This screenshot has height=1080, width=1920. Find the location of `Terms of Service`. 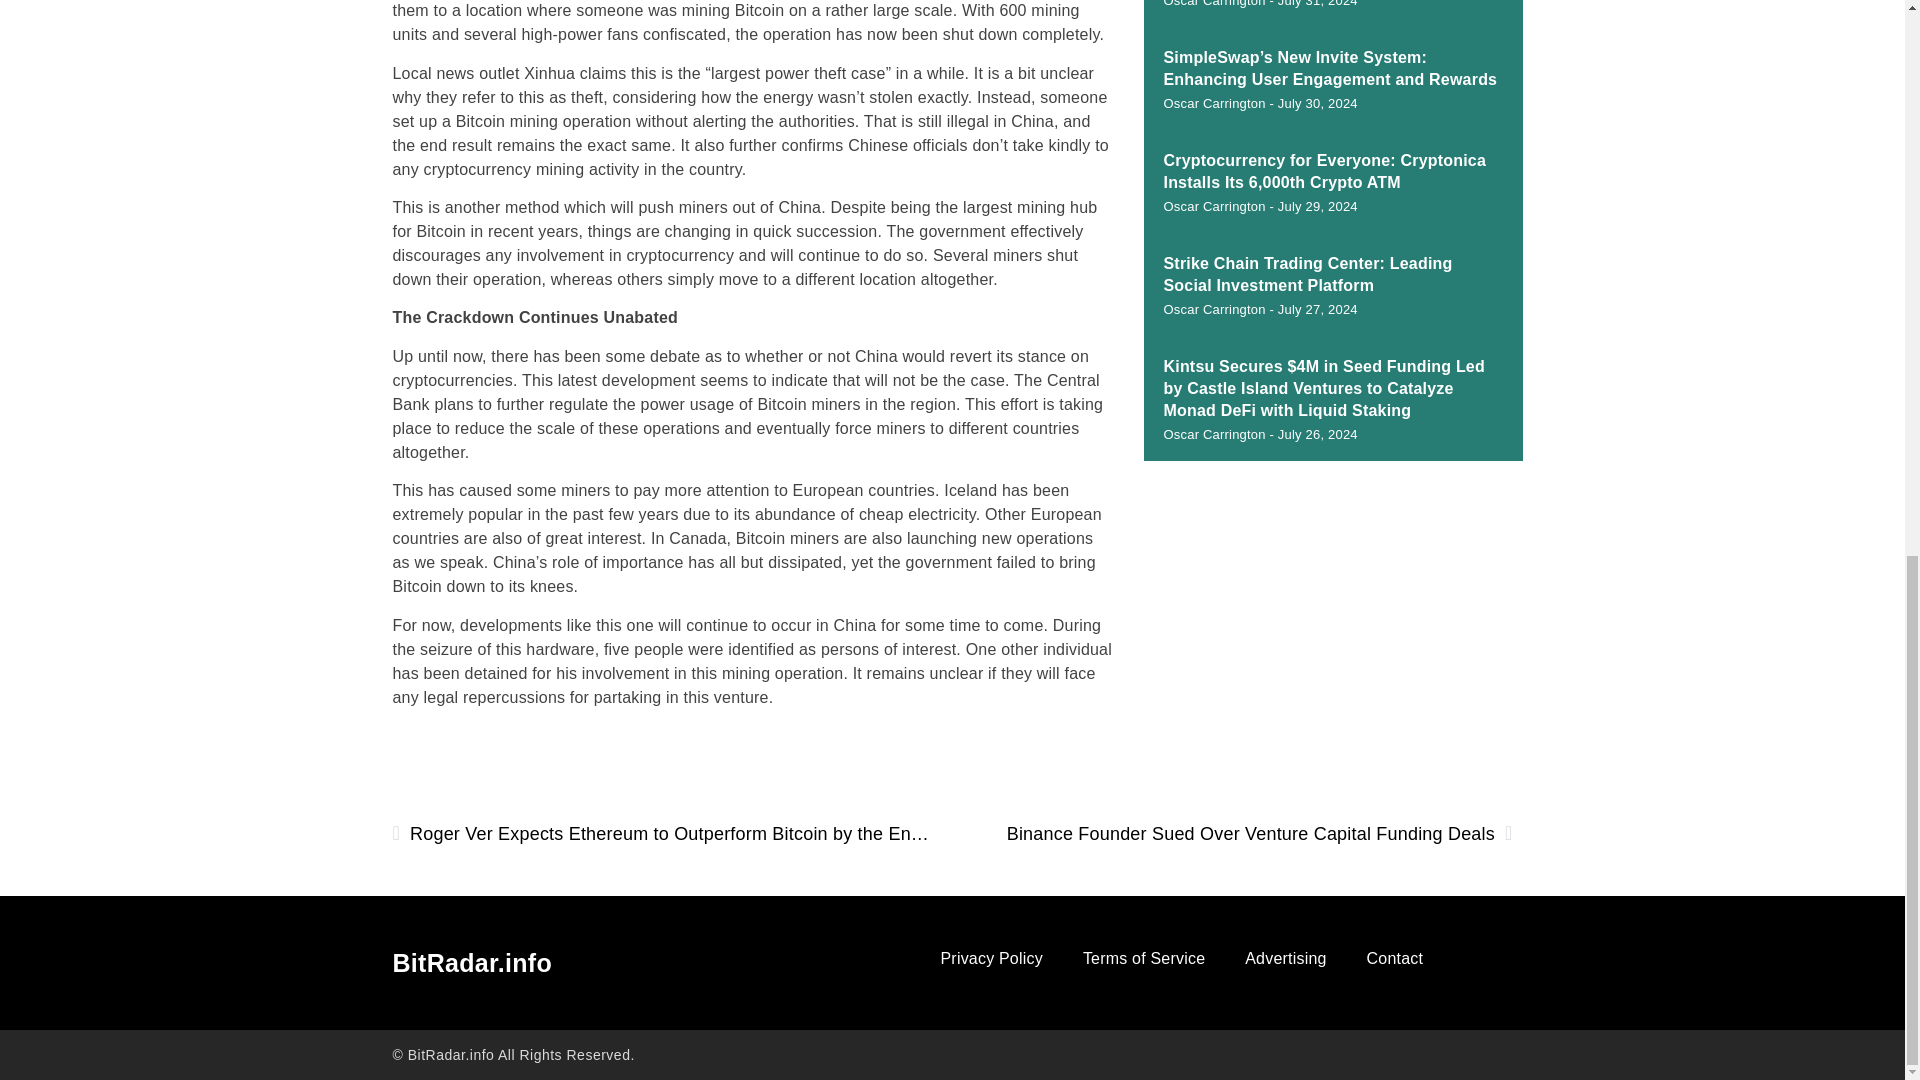

Terms of Service is located at coordinates (1144, 958).